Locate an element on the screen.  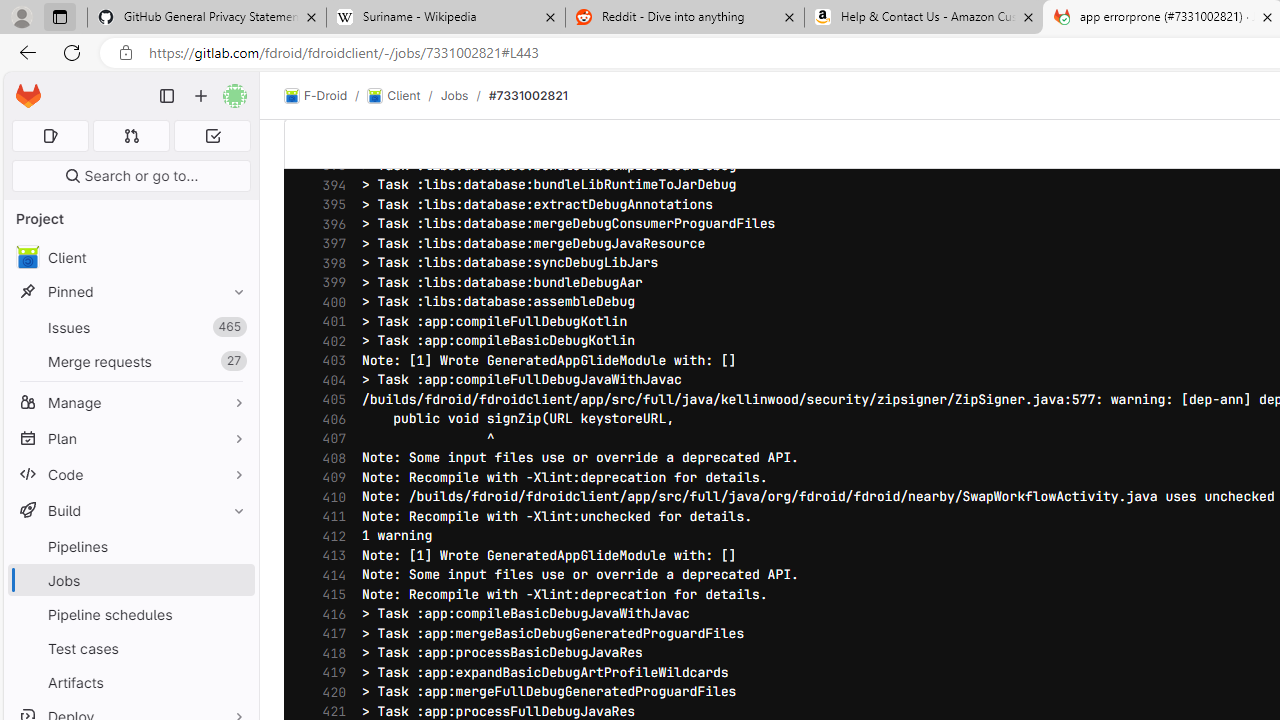
Pin Artifacts is located at coordinates (234, 682).